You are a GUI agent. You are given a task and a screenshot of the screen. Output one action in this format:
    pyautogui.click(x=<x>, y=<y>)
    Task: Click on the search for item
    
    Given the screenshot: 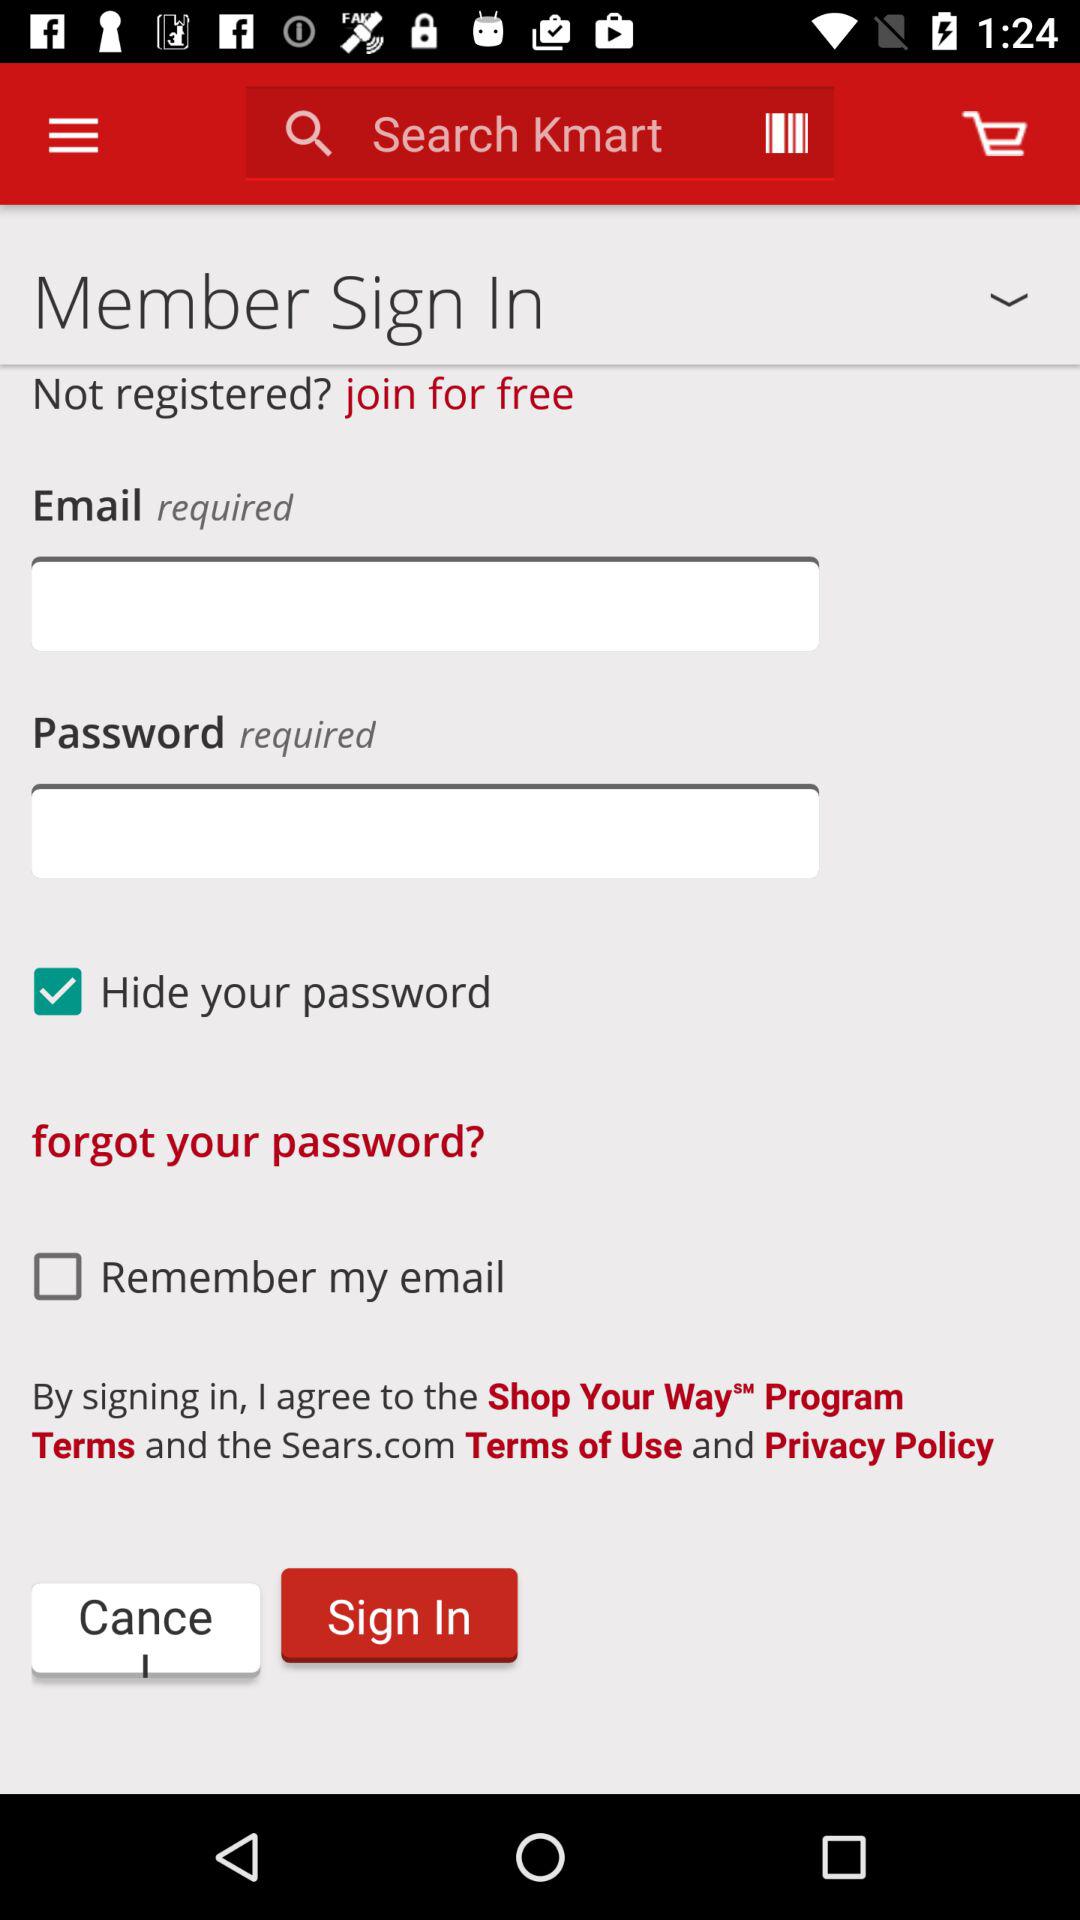 What is the action you would take?
    pyautogui.click(x=786, y=133)
    